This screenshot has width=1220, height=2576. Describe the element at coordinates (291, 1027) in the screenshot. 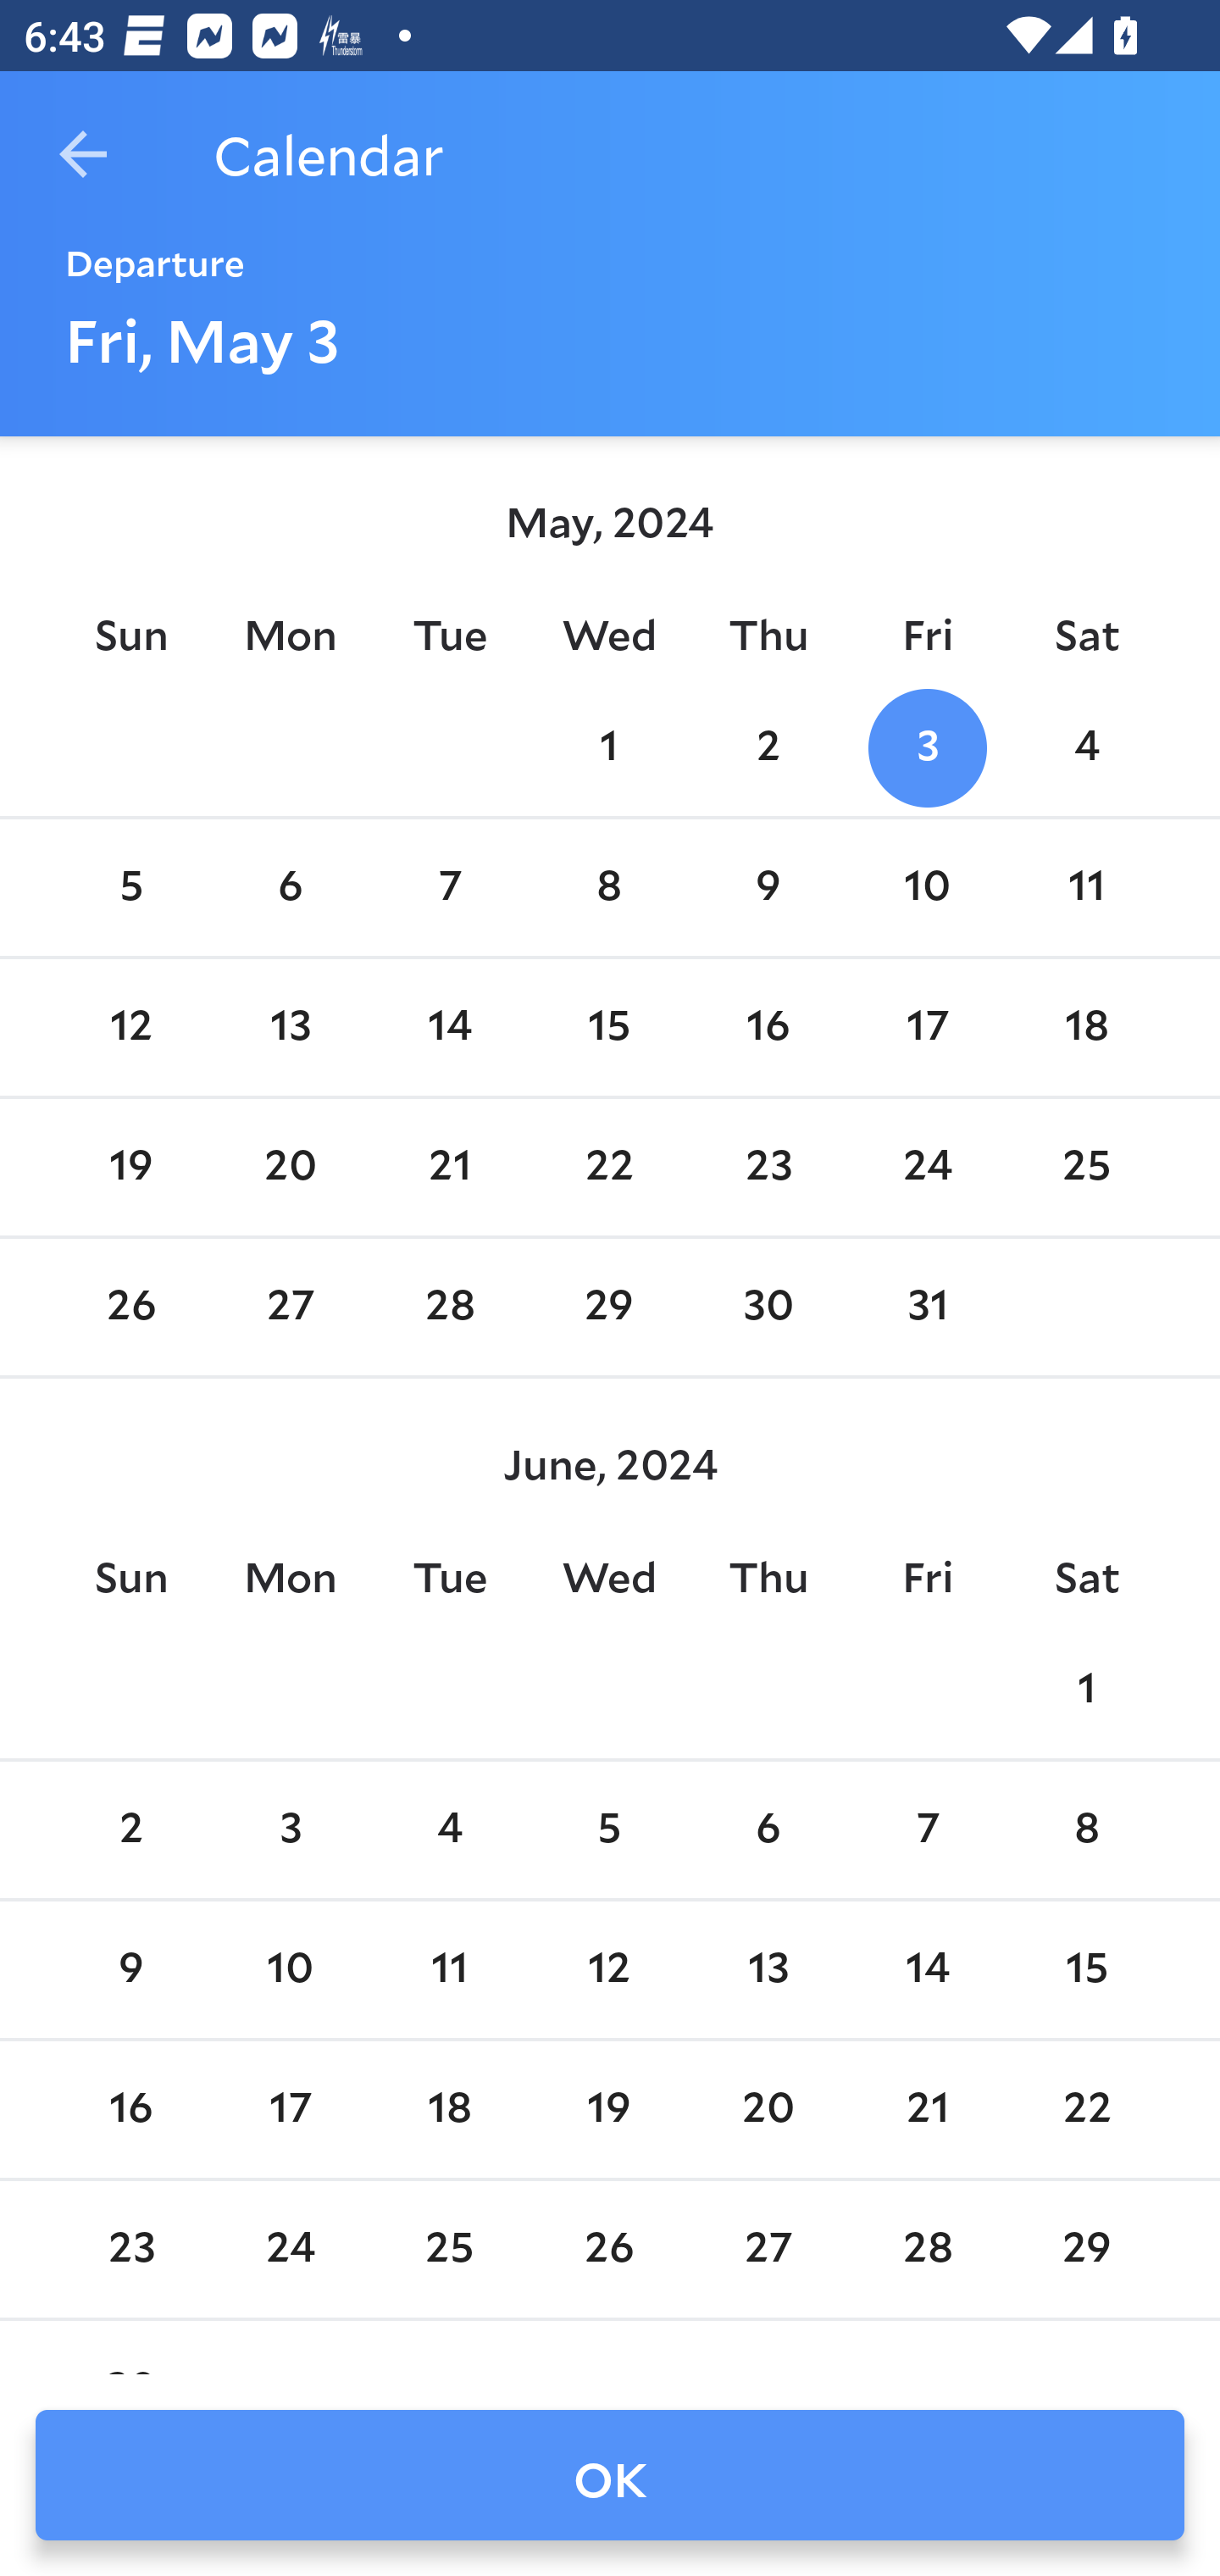

I see `13` at that location.